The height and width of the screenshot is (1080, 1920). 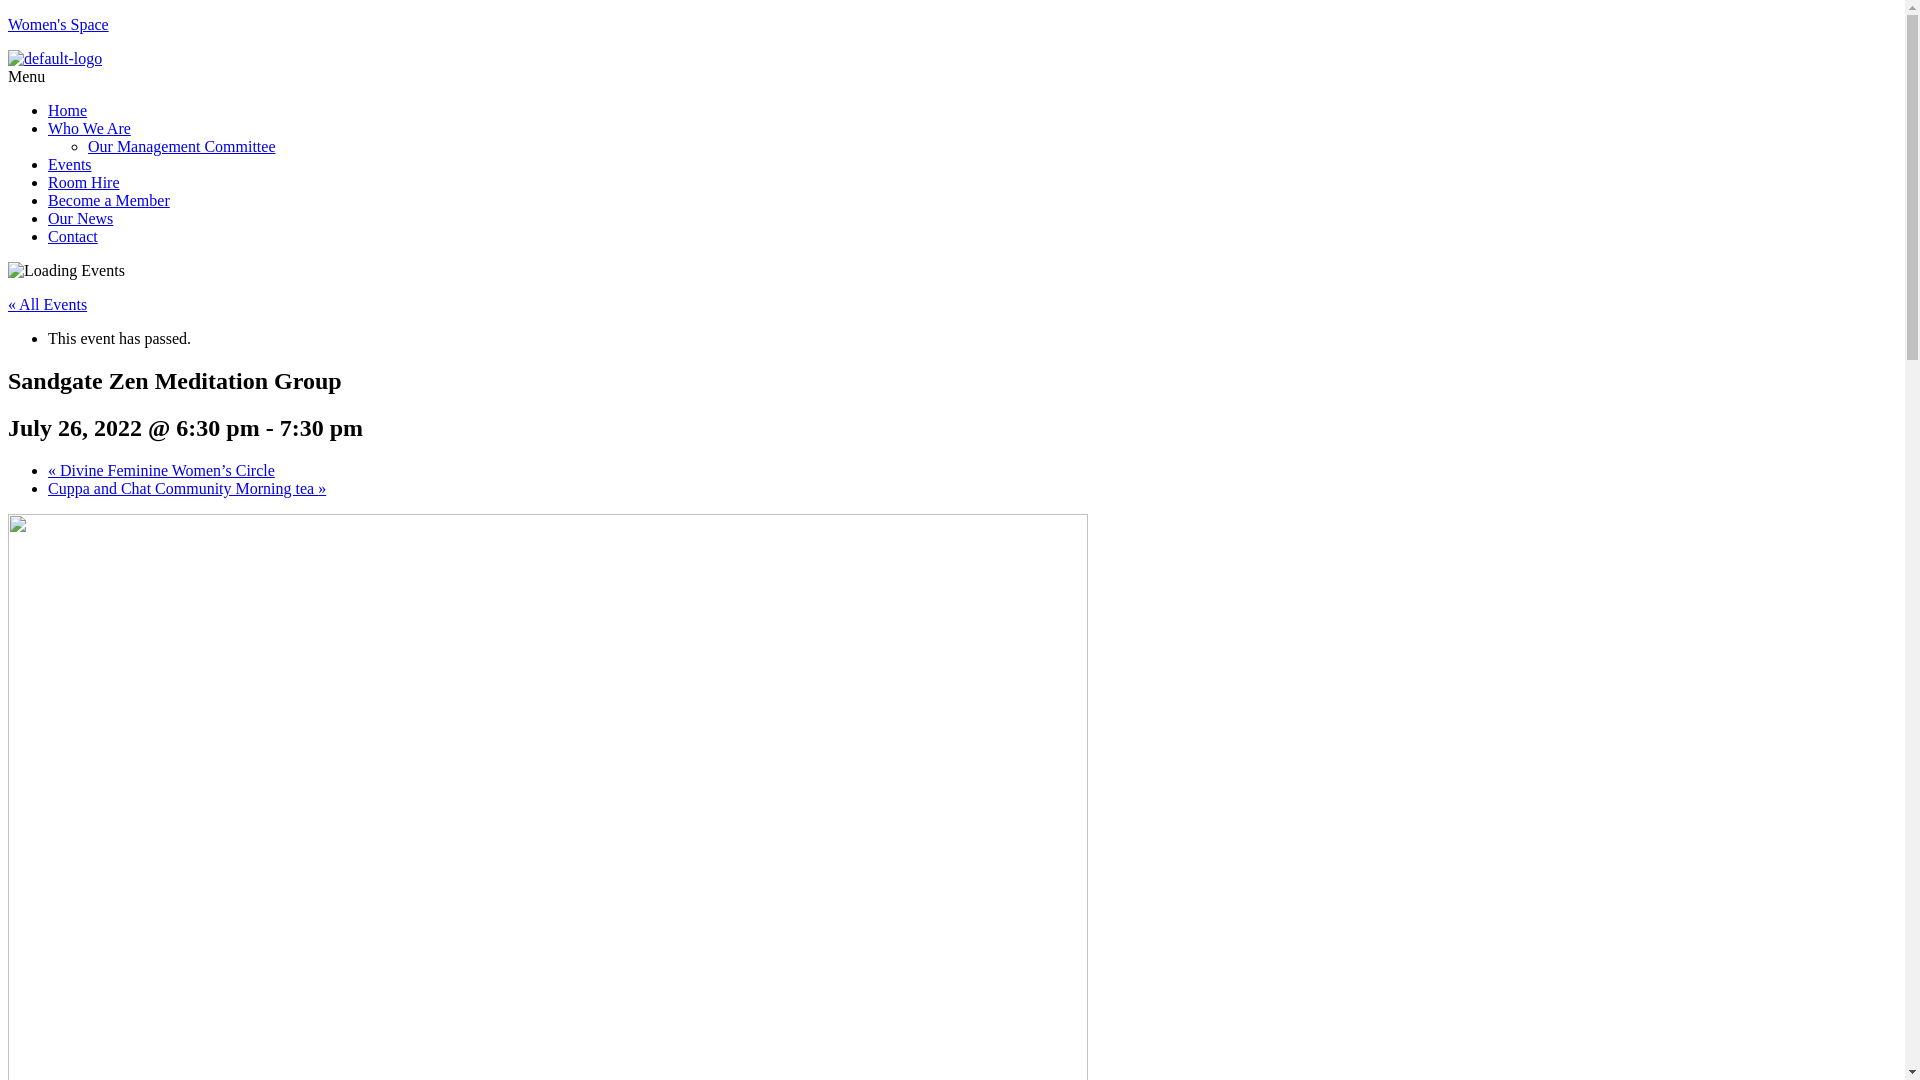 I want to click on Women's Space, so click(x=58, y=24).